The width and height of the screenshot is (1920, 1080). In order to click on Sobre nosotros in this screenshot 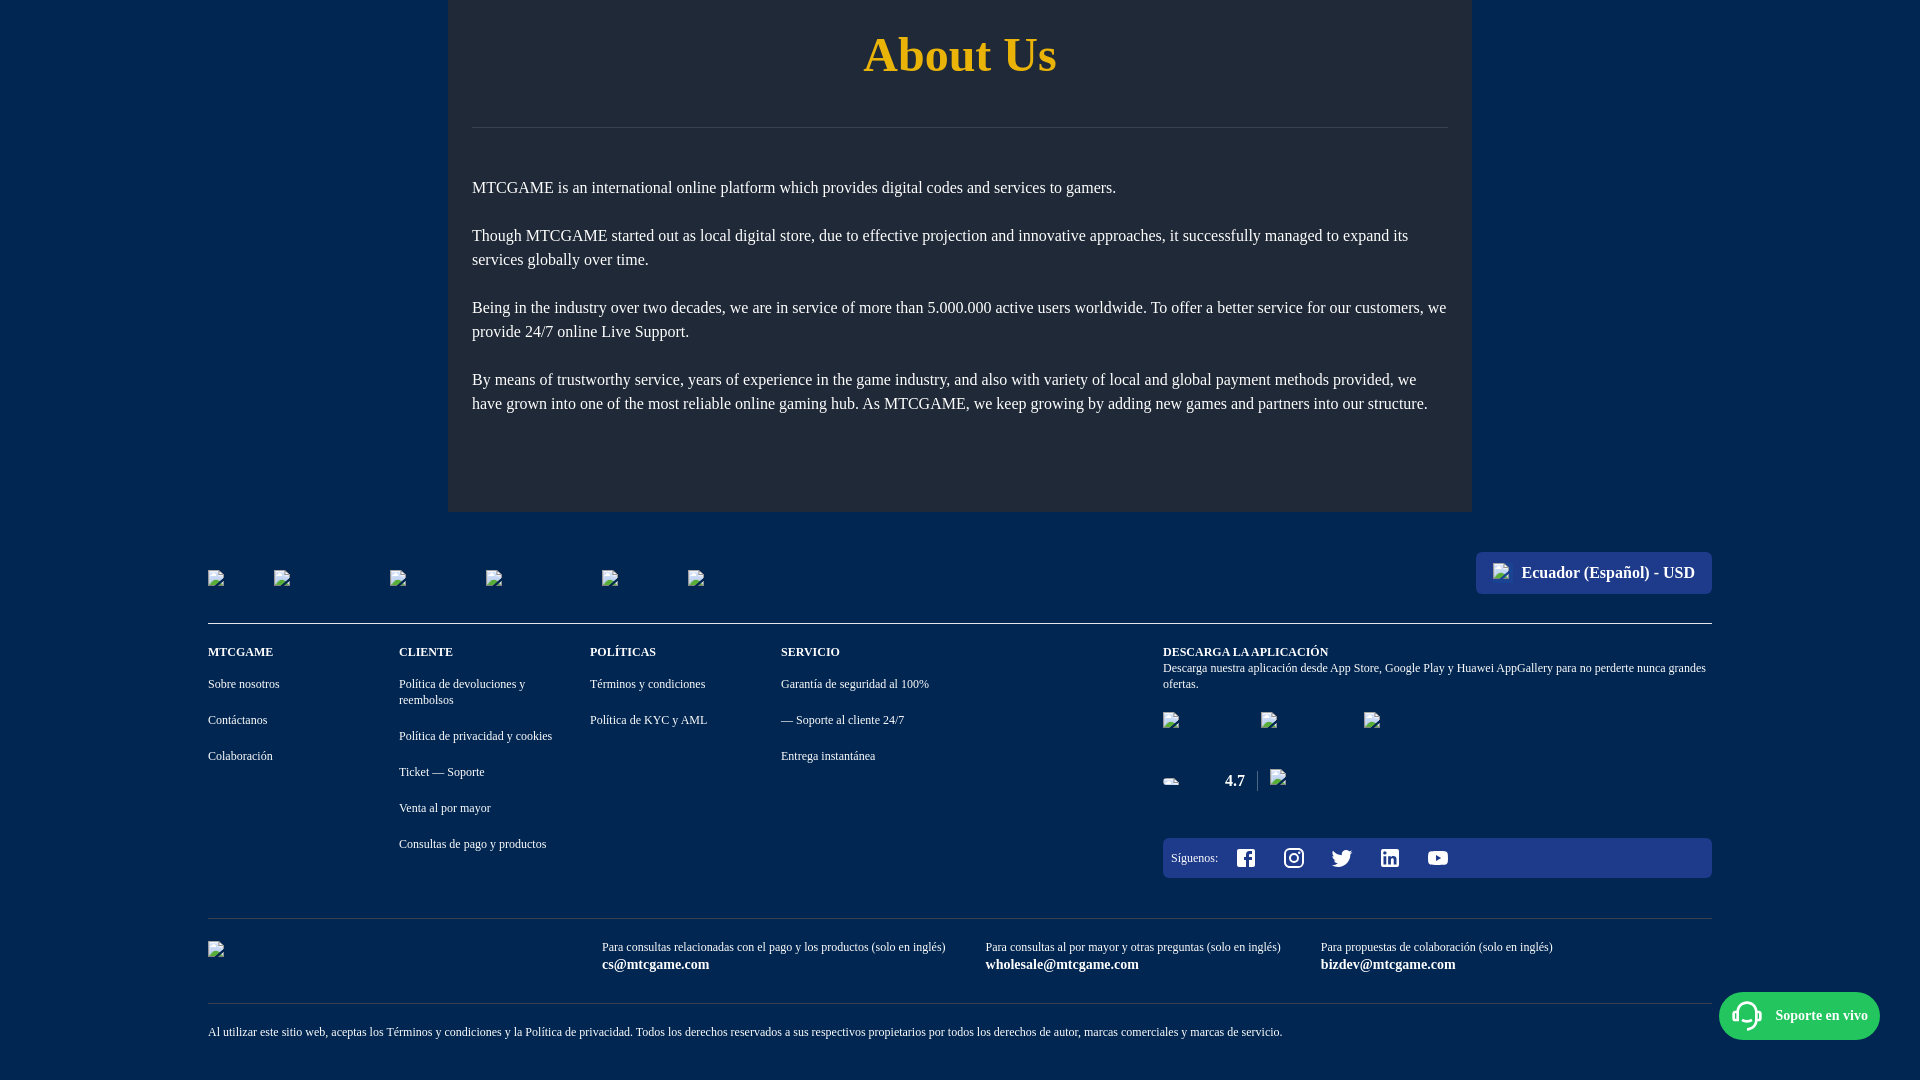, I will do `click(244, 683)`.